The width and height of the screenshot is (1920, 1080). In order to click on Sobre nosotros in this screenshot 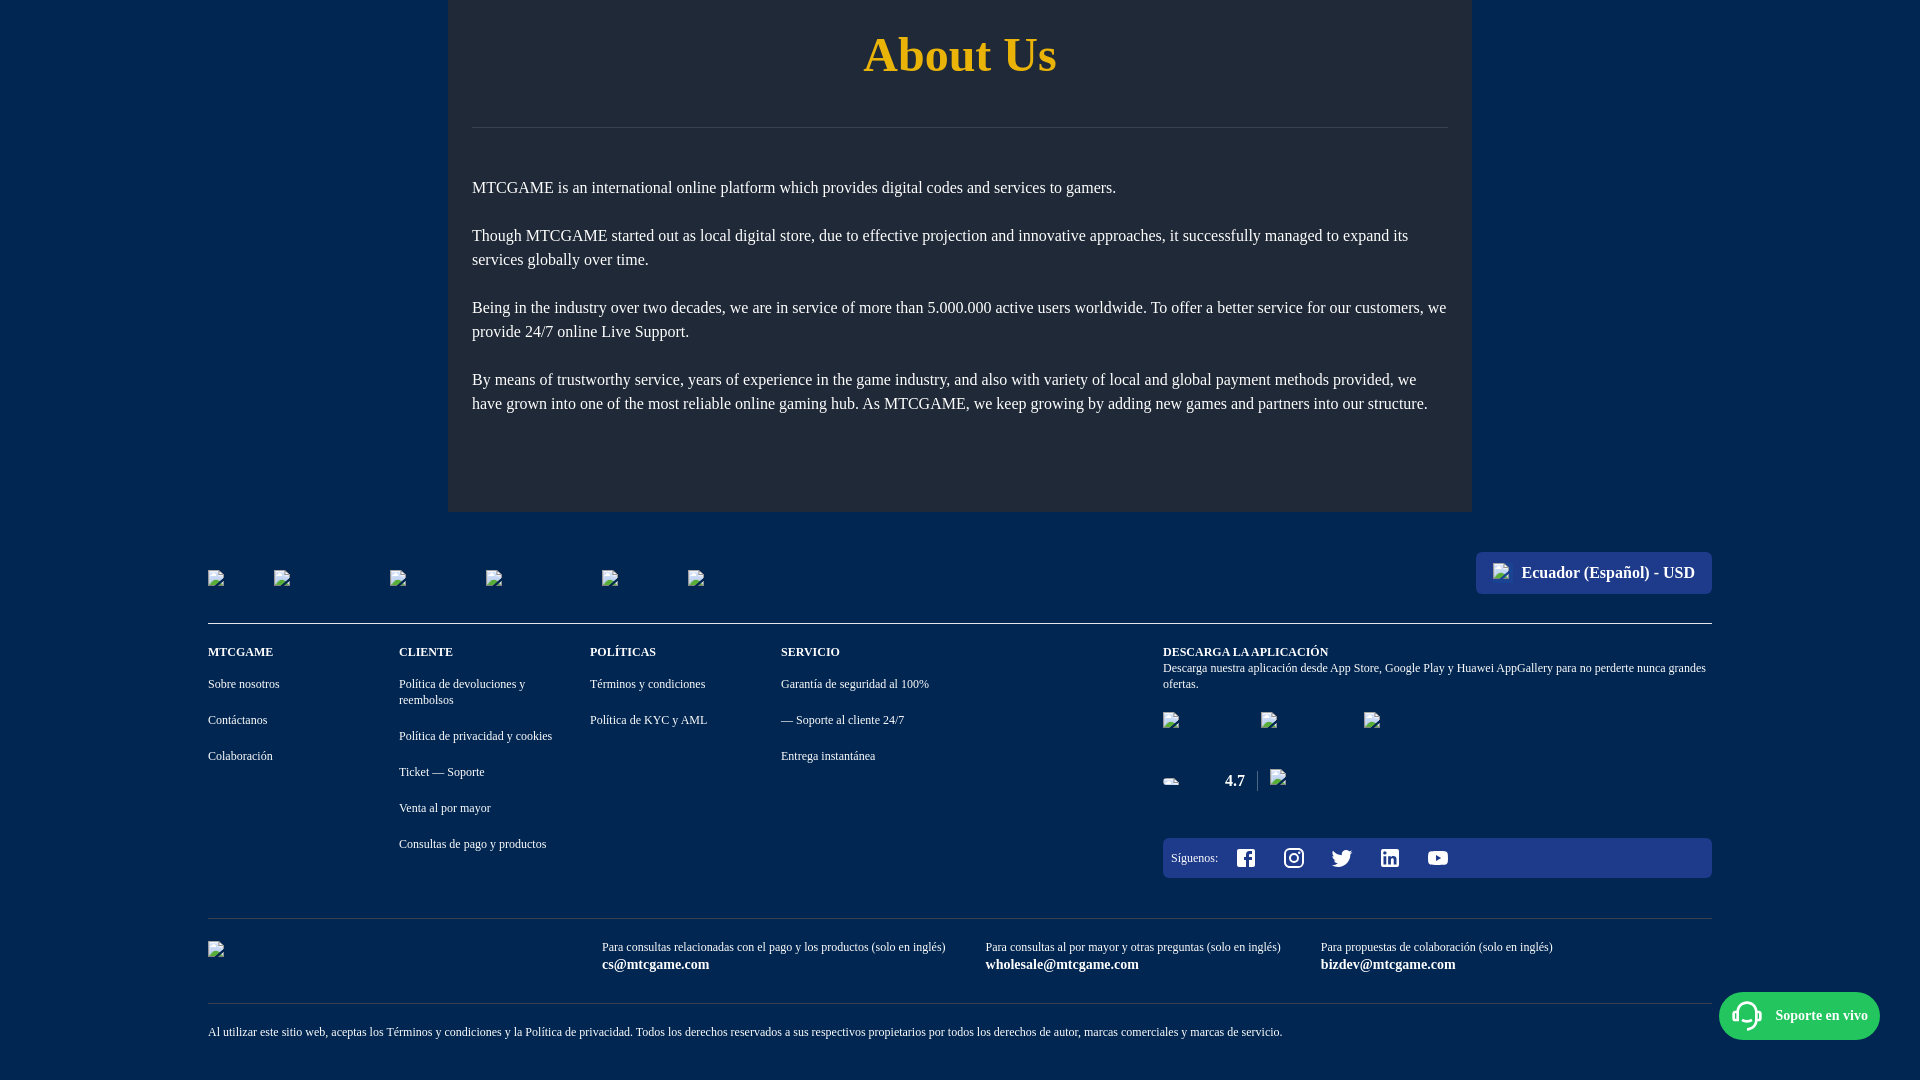, I will do `click(244, 683)`.